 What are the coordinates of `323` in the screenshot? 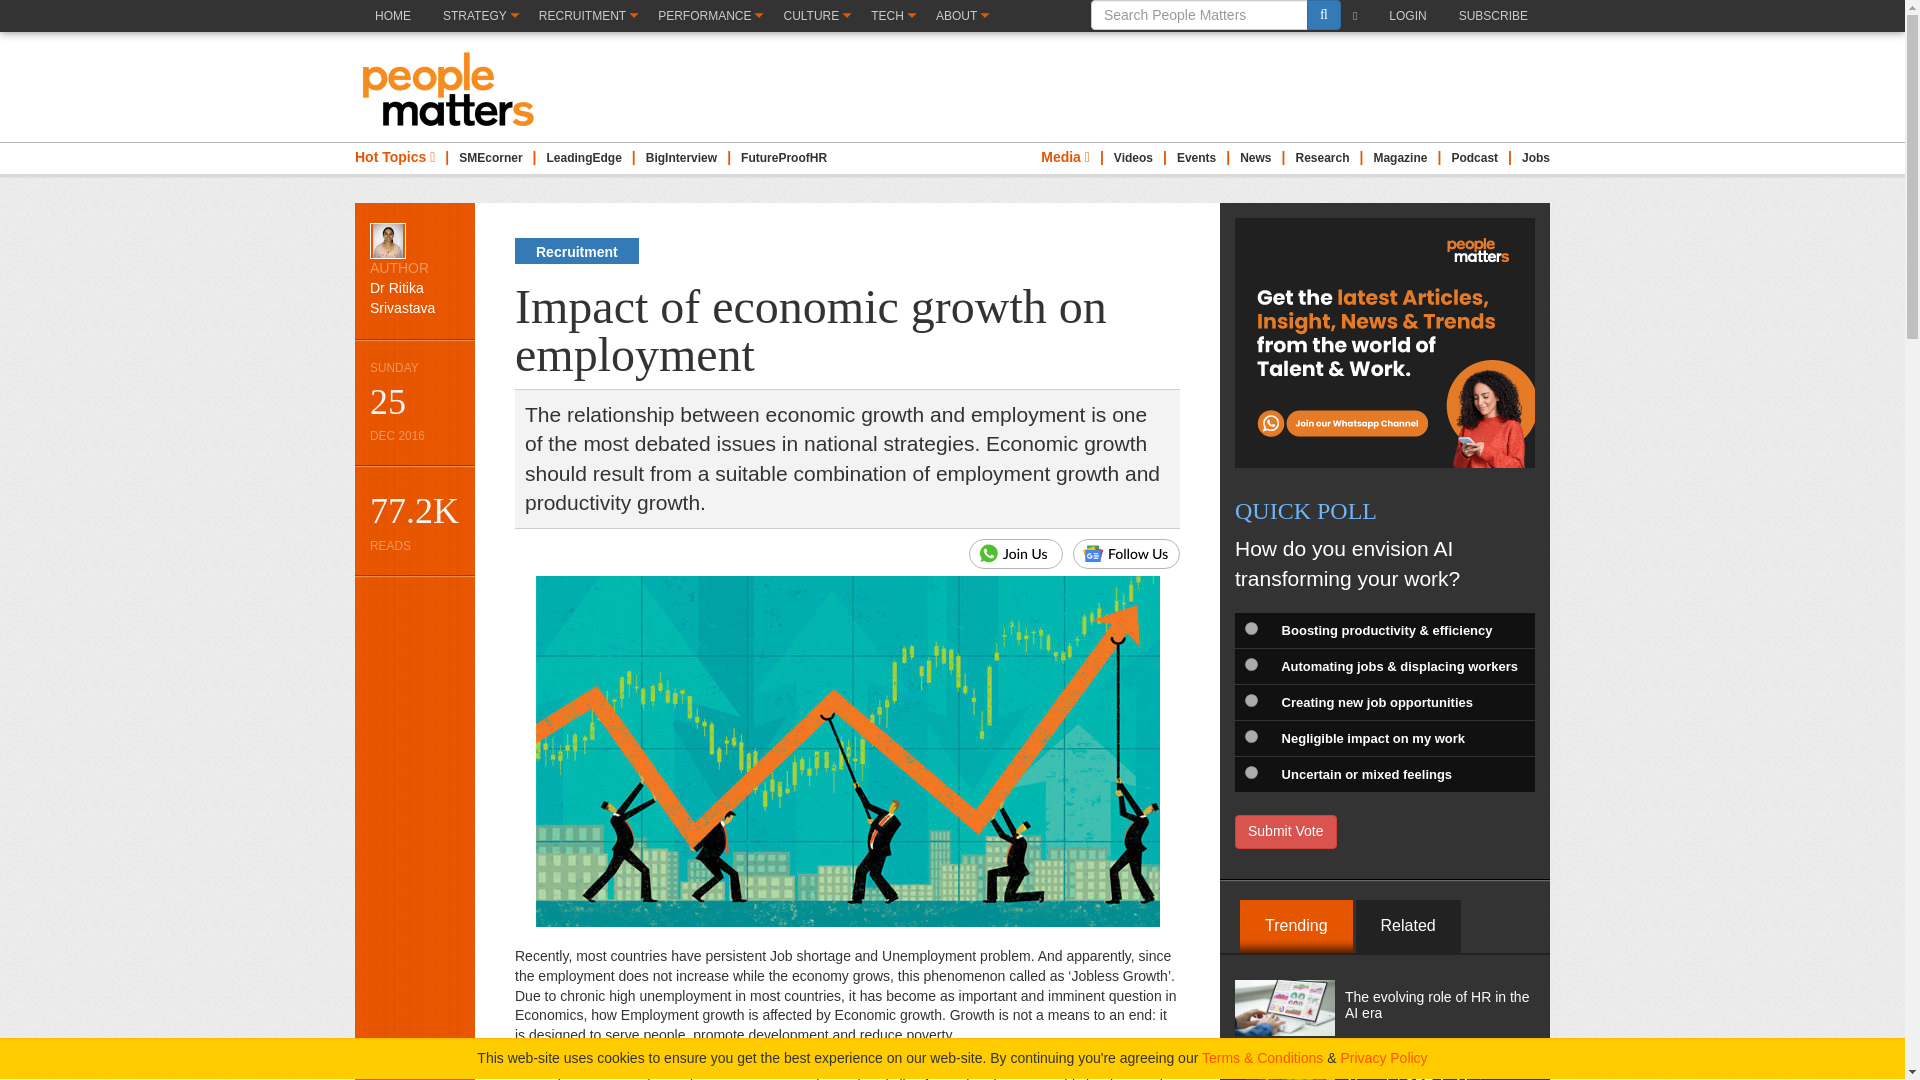 It's located at (1250, 736).